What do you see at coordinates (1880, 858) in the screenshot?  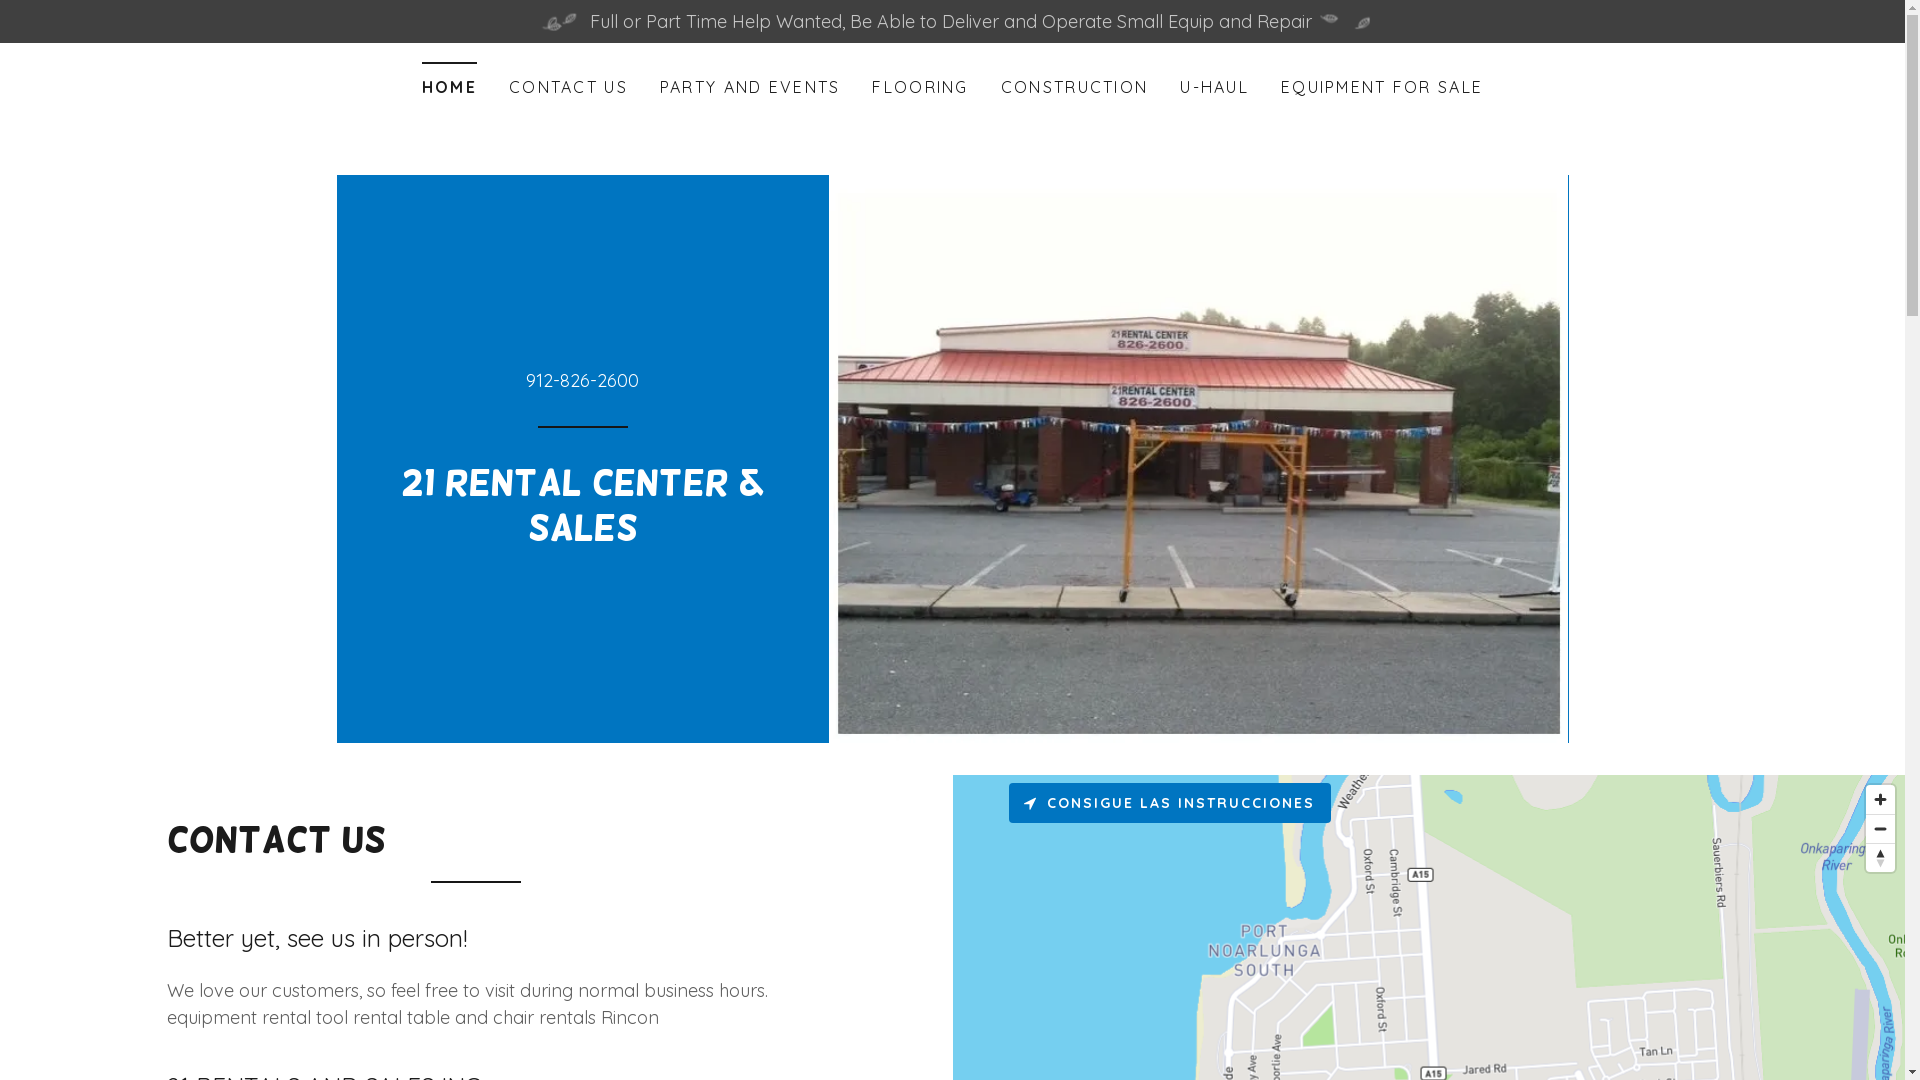 I see `Reset bearing to north` at bounding box center [1880, 858].